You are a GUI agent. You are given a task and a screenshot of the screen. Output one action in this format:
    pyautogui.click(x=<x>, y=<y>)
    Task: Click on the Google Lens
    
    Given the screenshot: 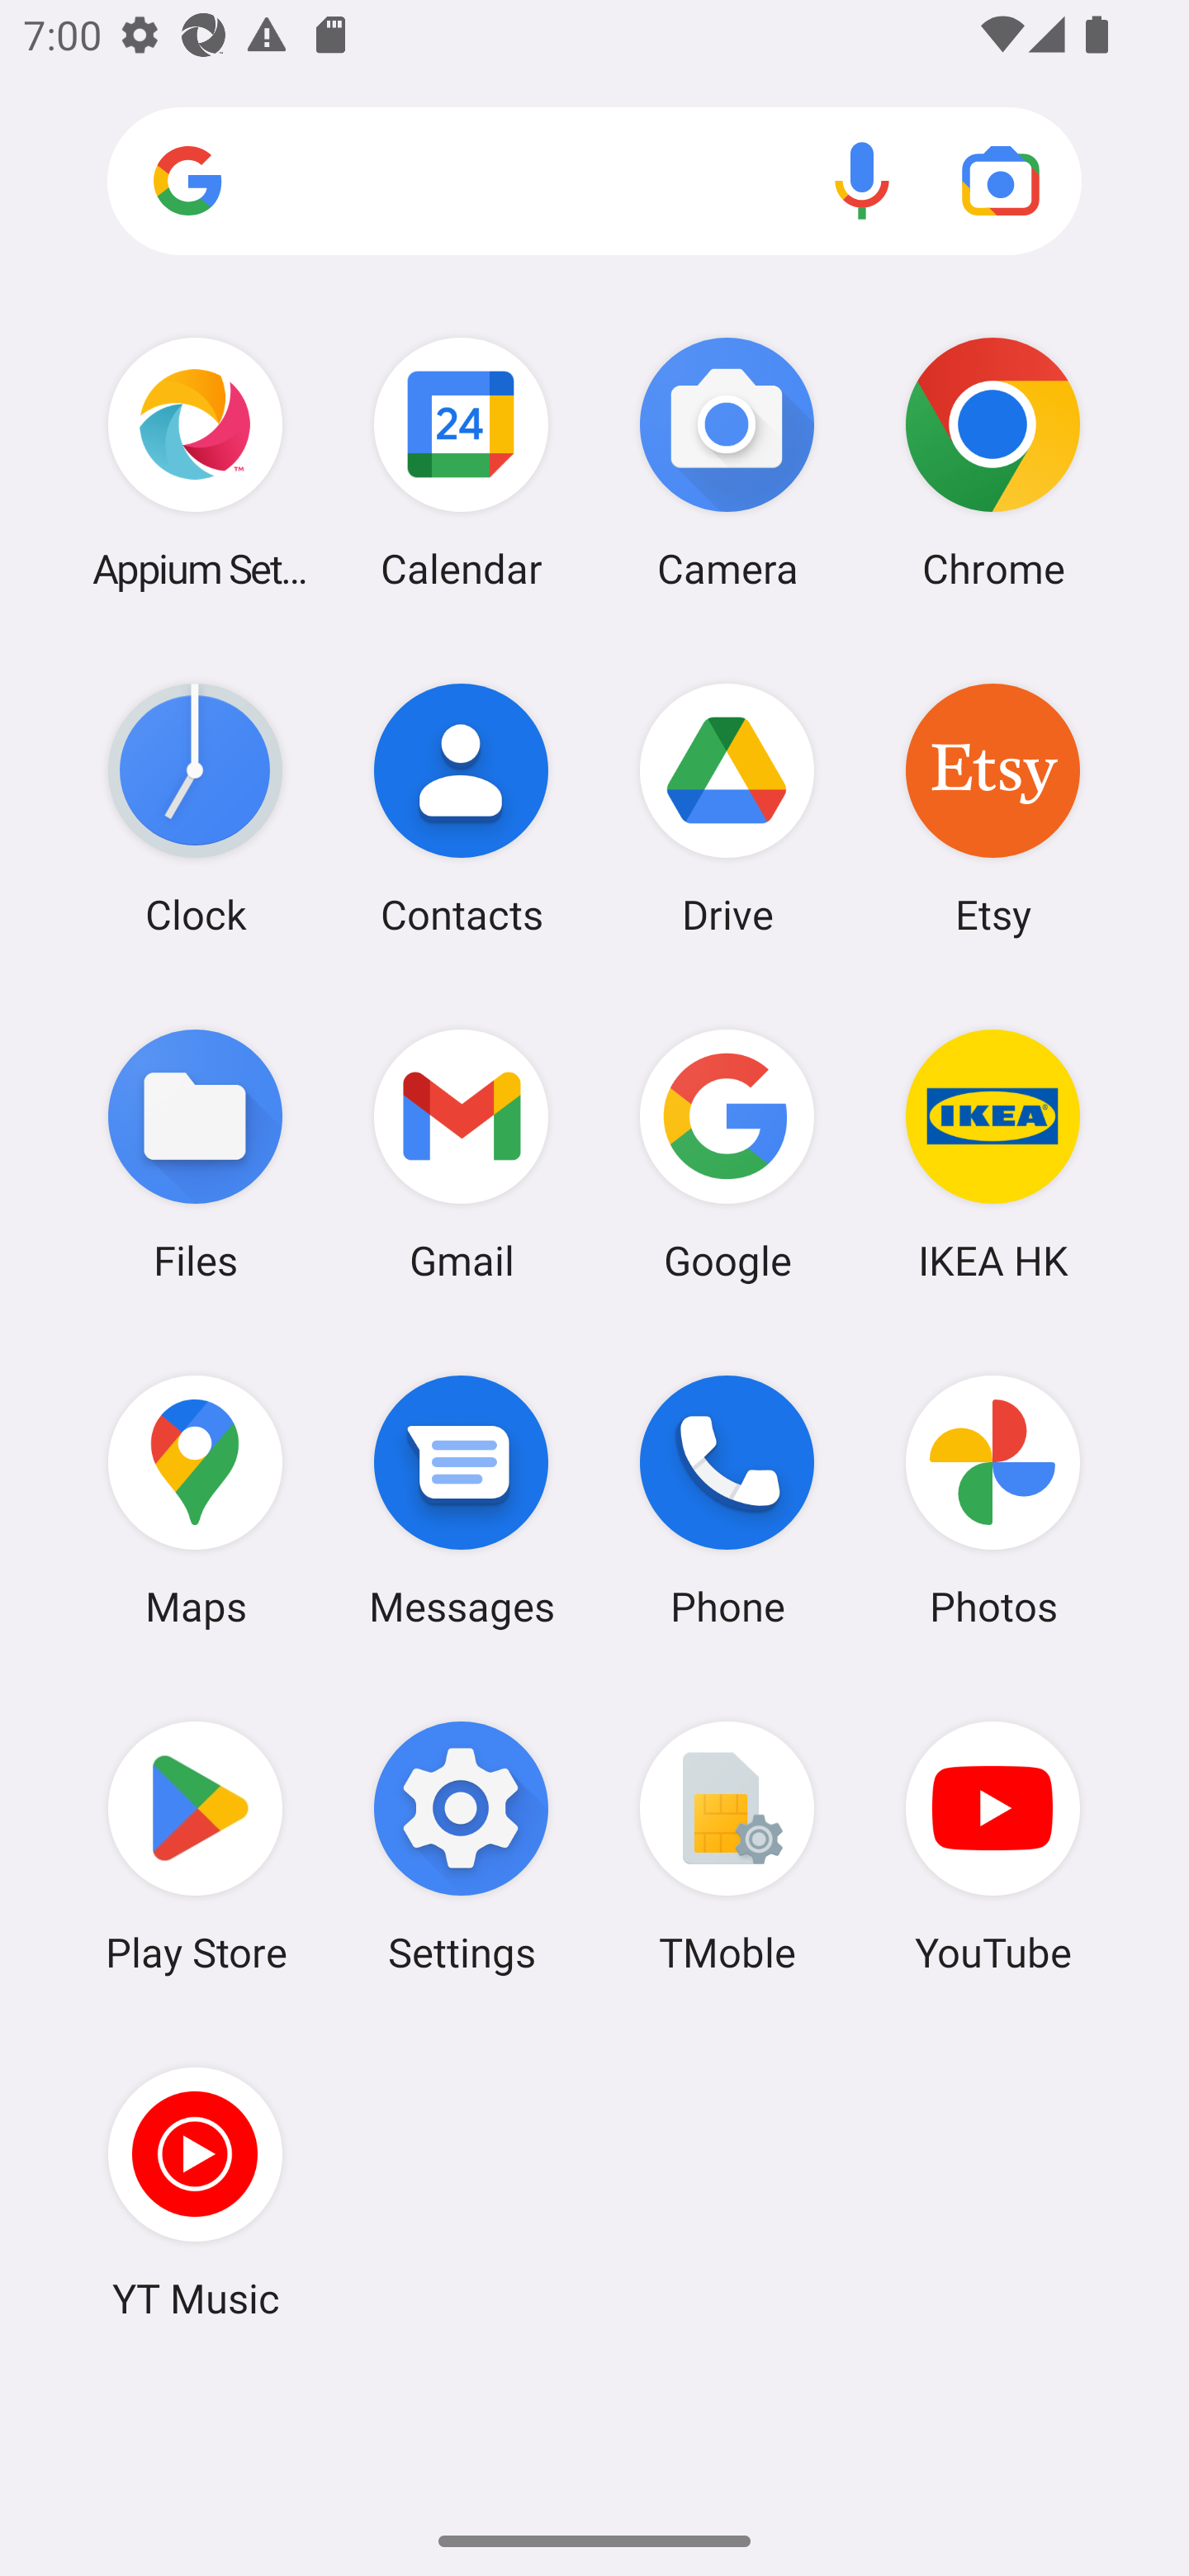 What is the action you would take?
    pyautogui.click(x=1001, y=180)
    